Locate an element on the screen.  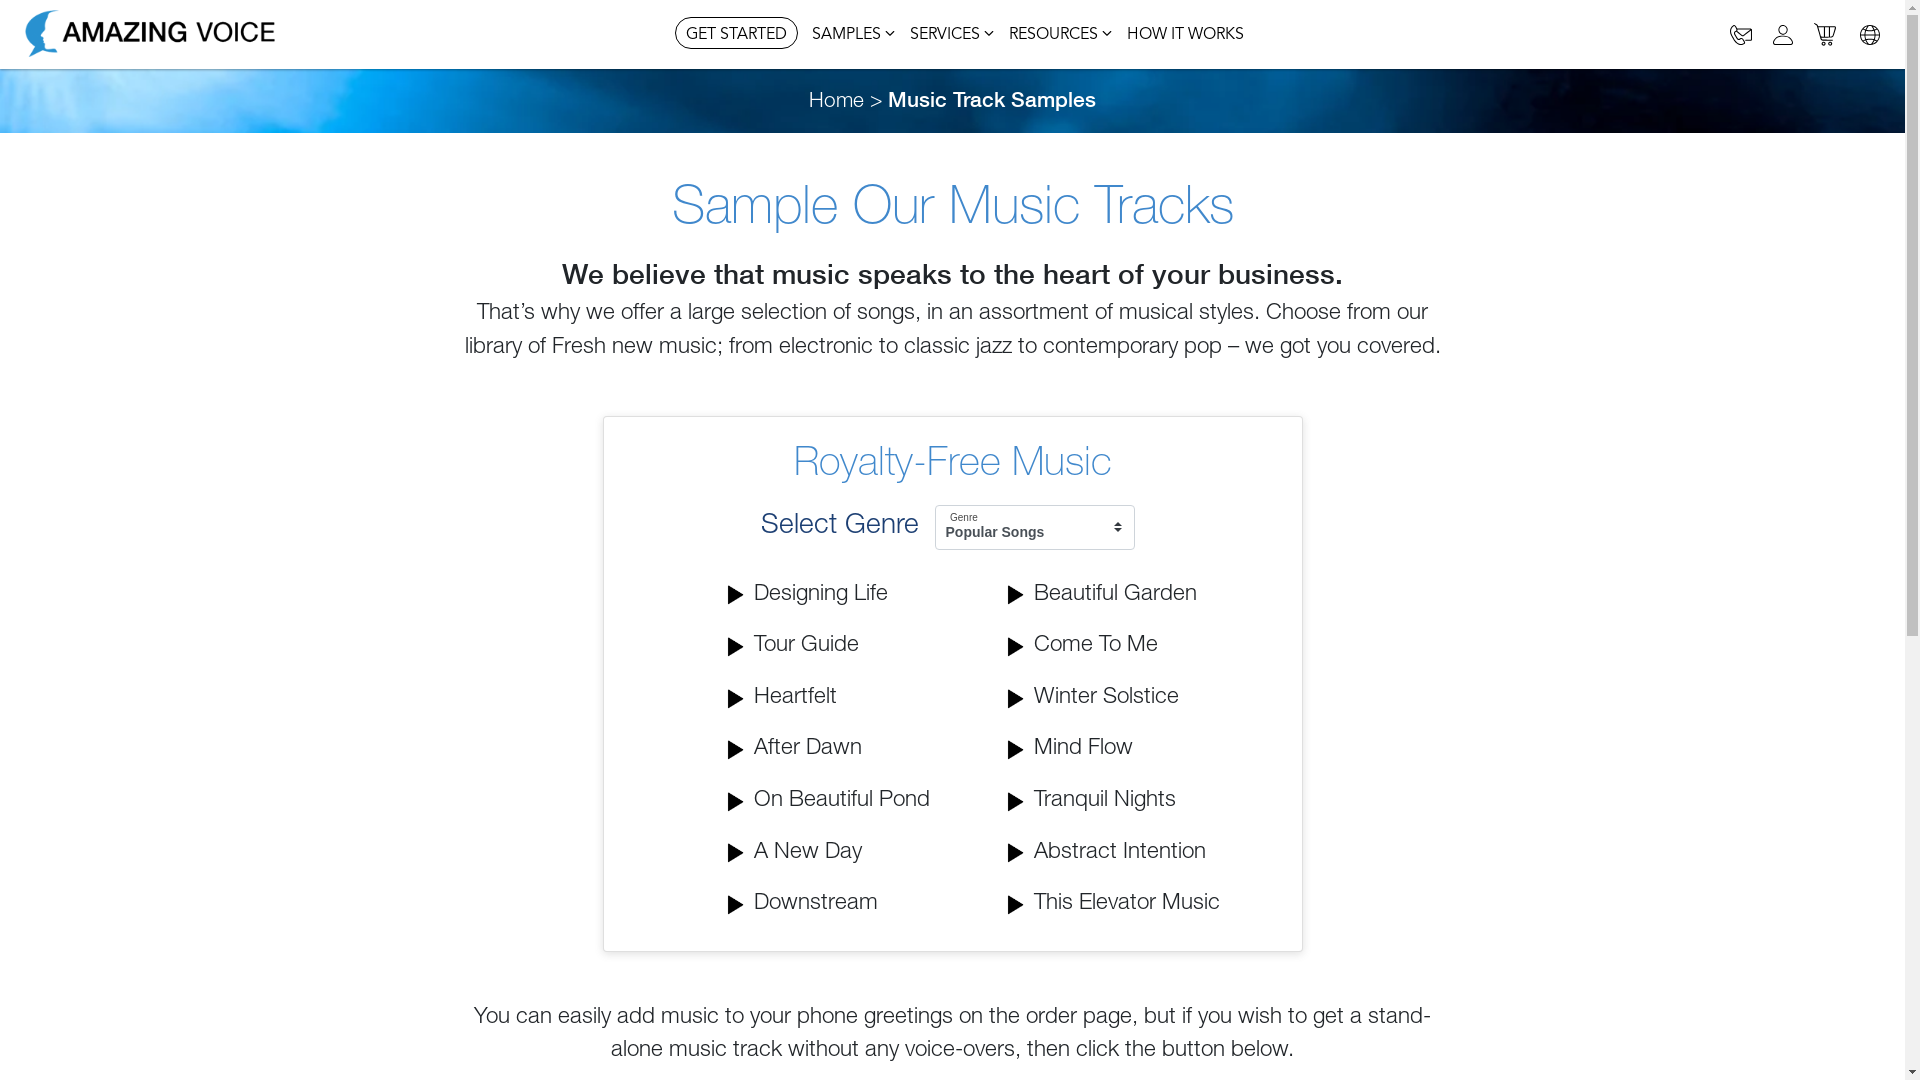
Play is located at coordinates (737, 595).